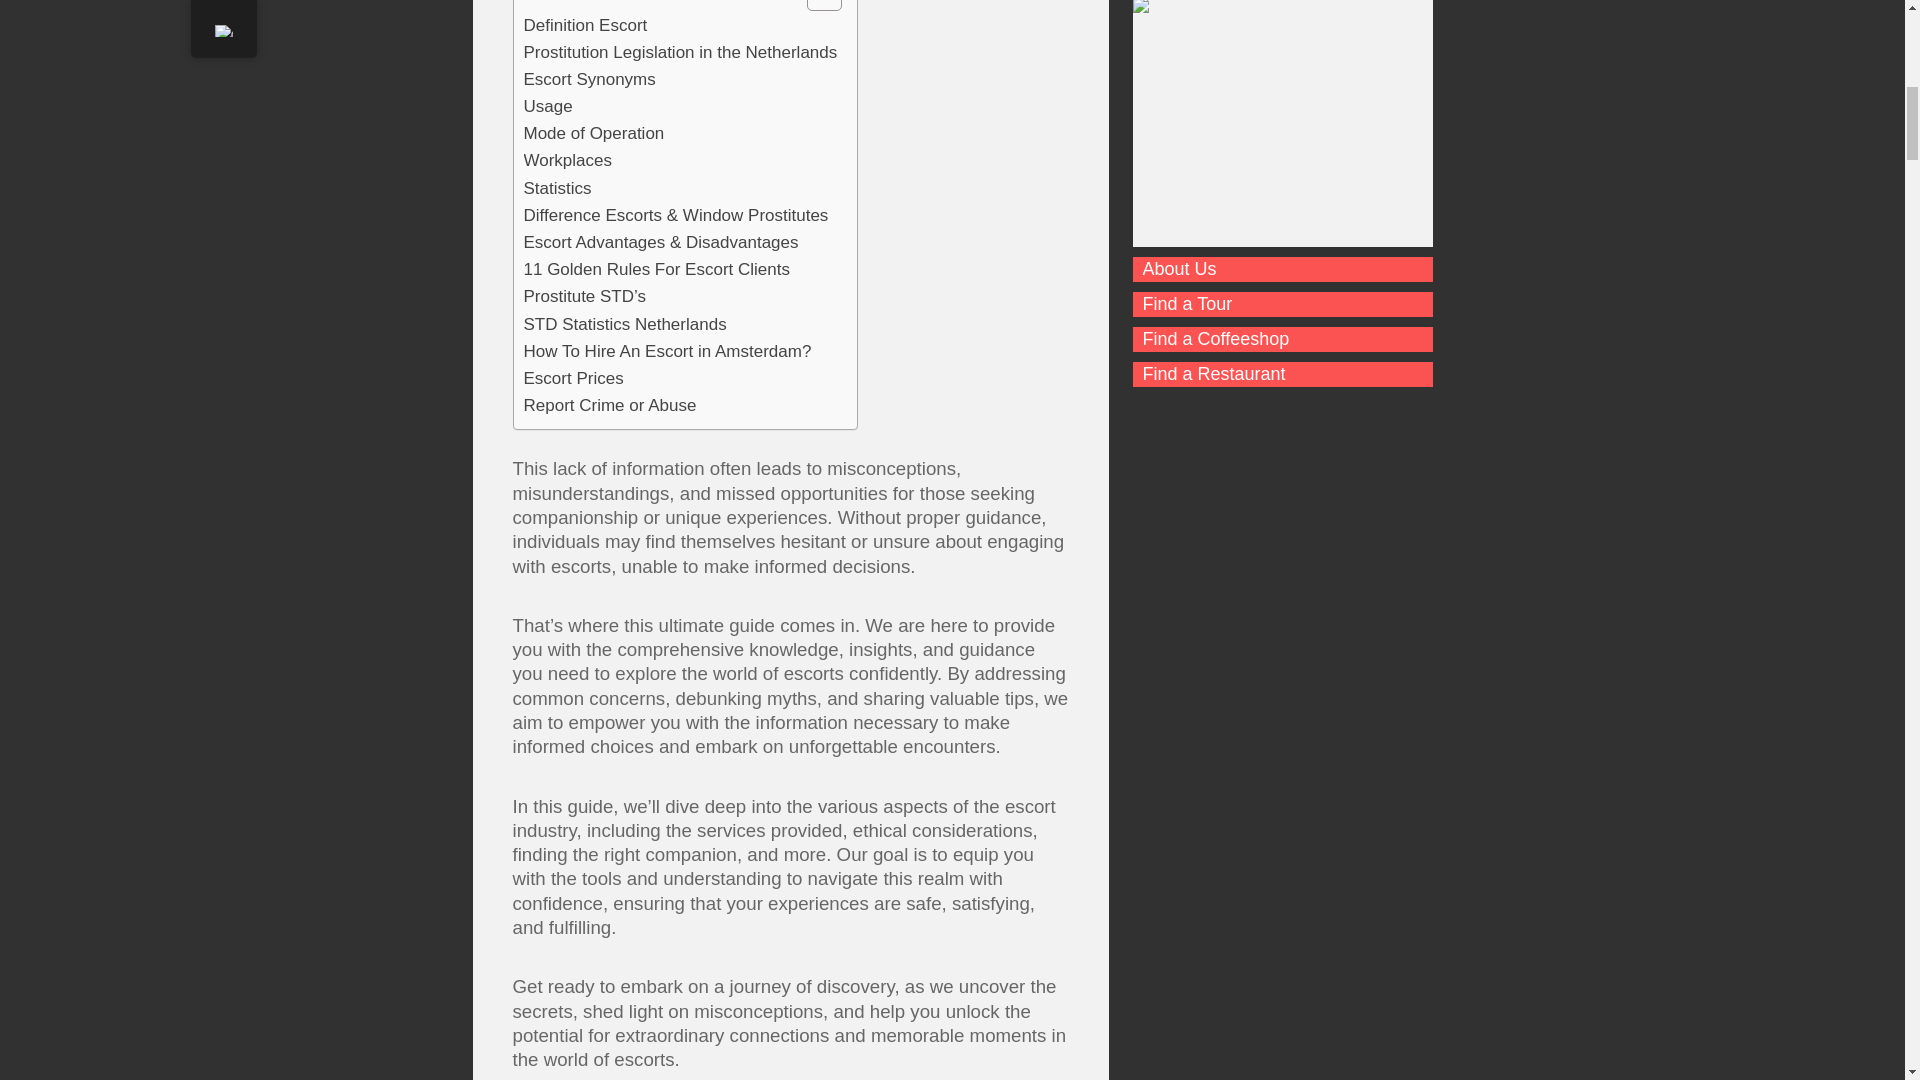  What do you see at coordinates (590, 78) in the screenshot?
I see `Escort Synonyms` at bounding box center [590, 78].